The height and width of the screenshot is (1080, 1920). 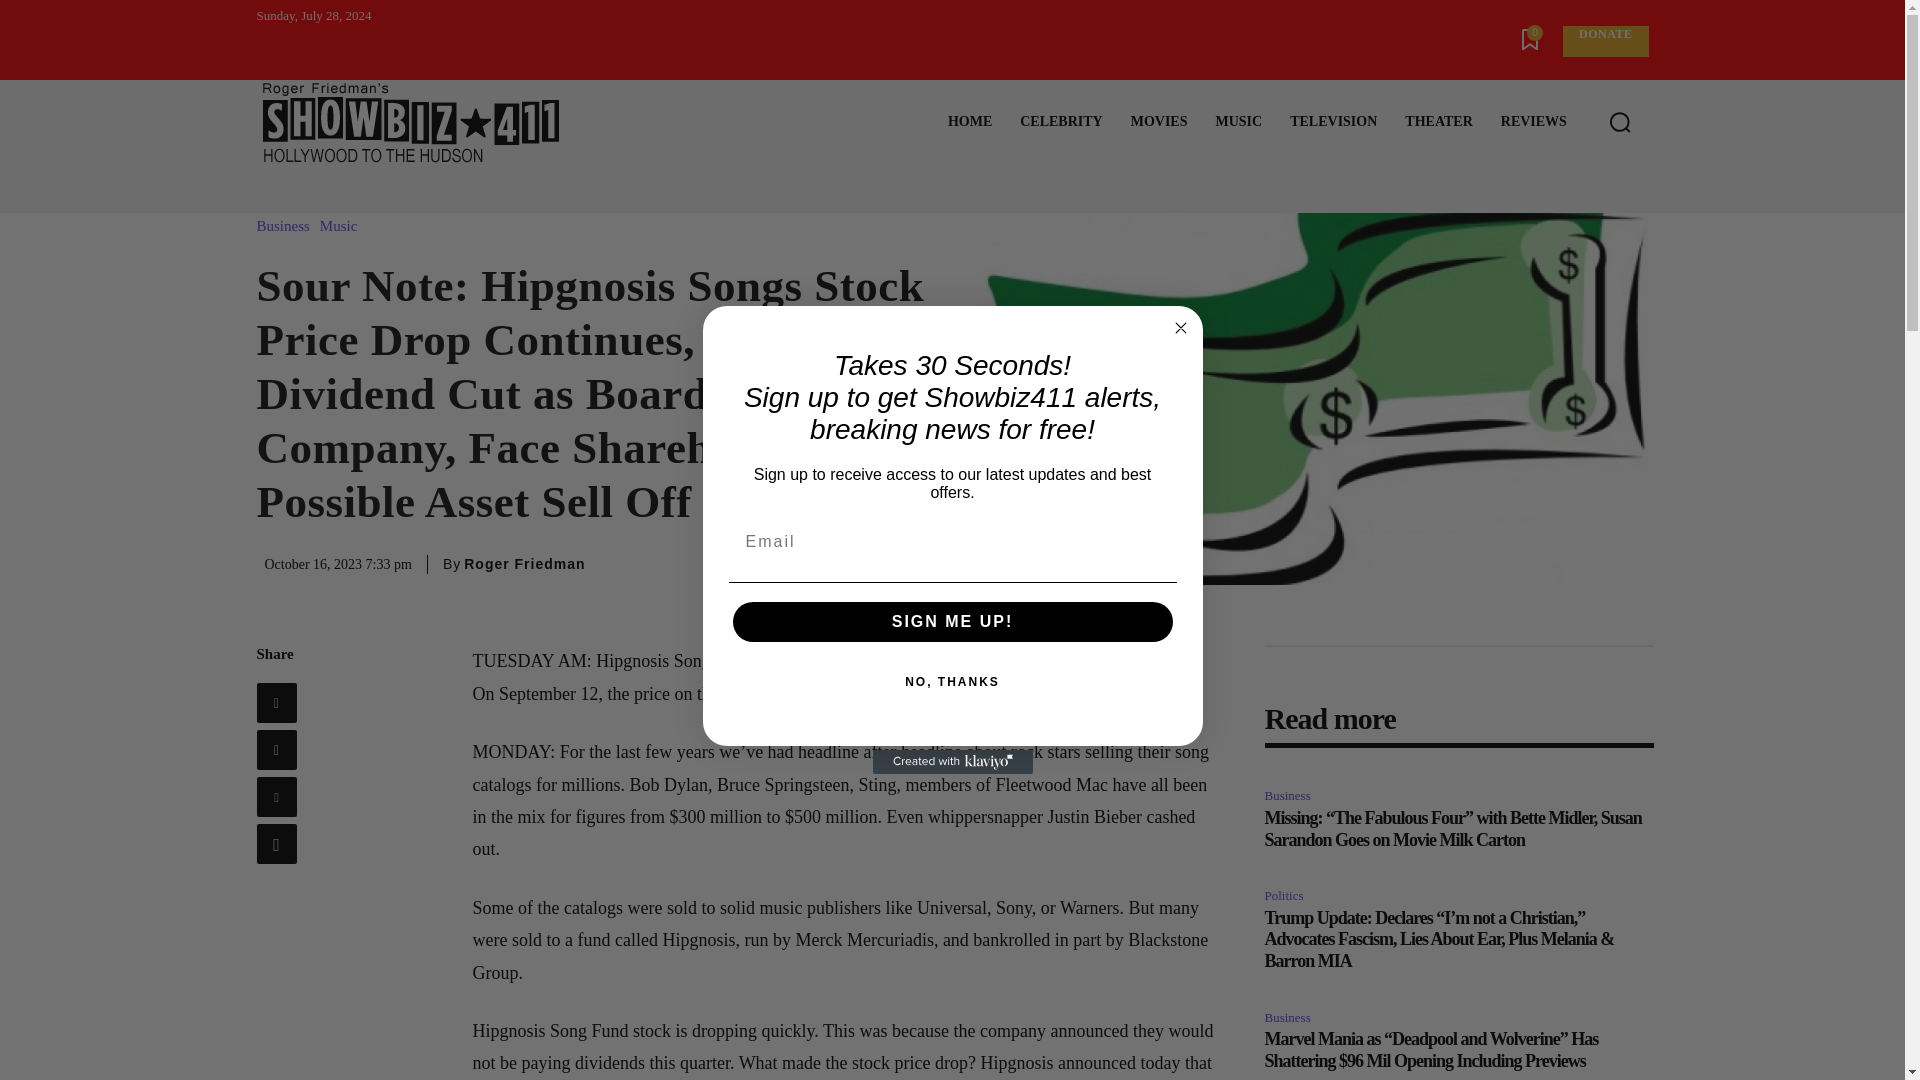 What do you see at coordinates (275, 702) in the screenshot?
I see `Facebook` at bounding box center [275, 702].